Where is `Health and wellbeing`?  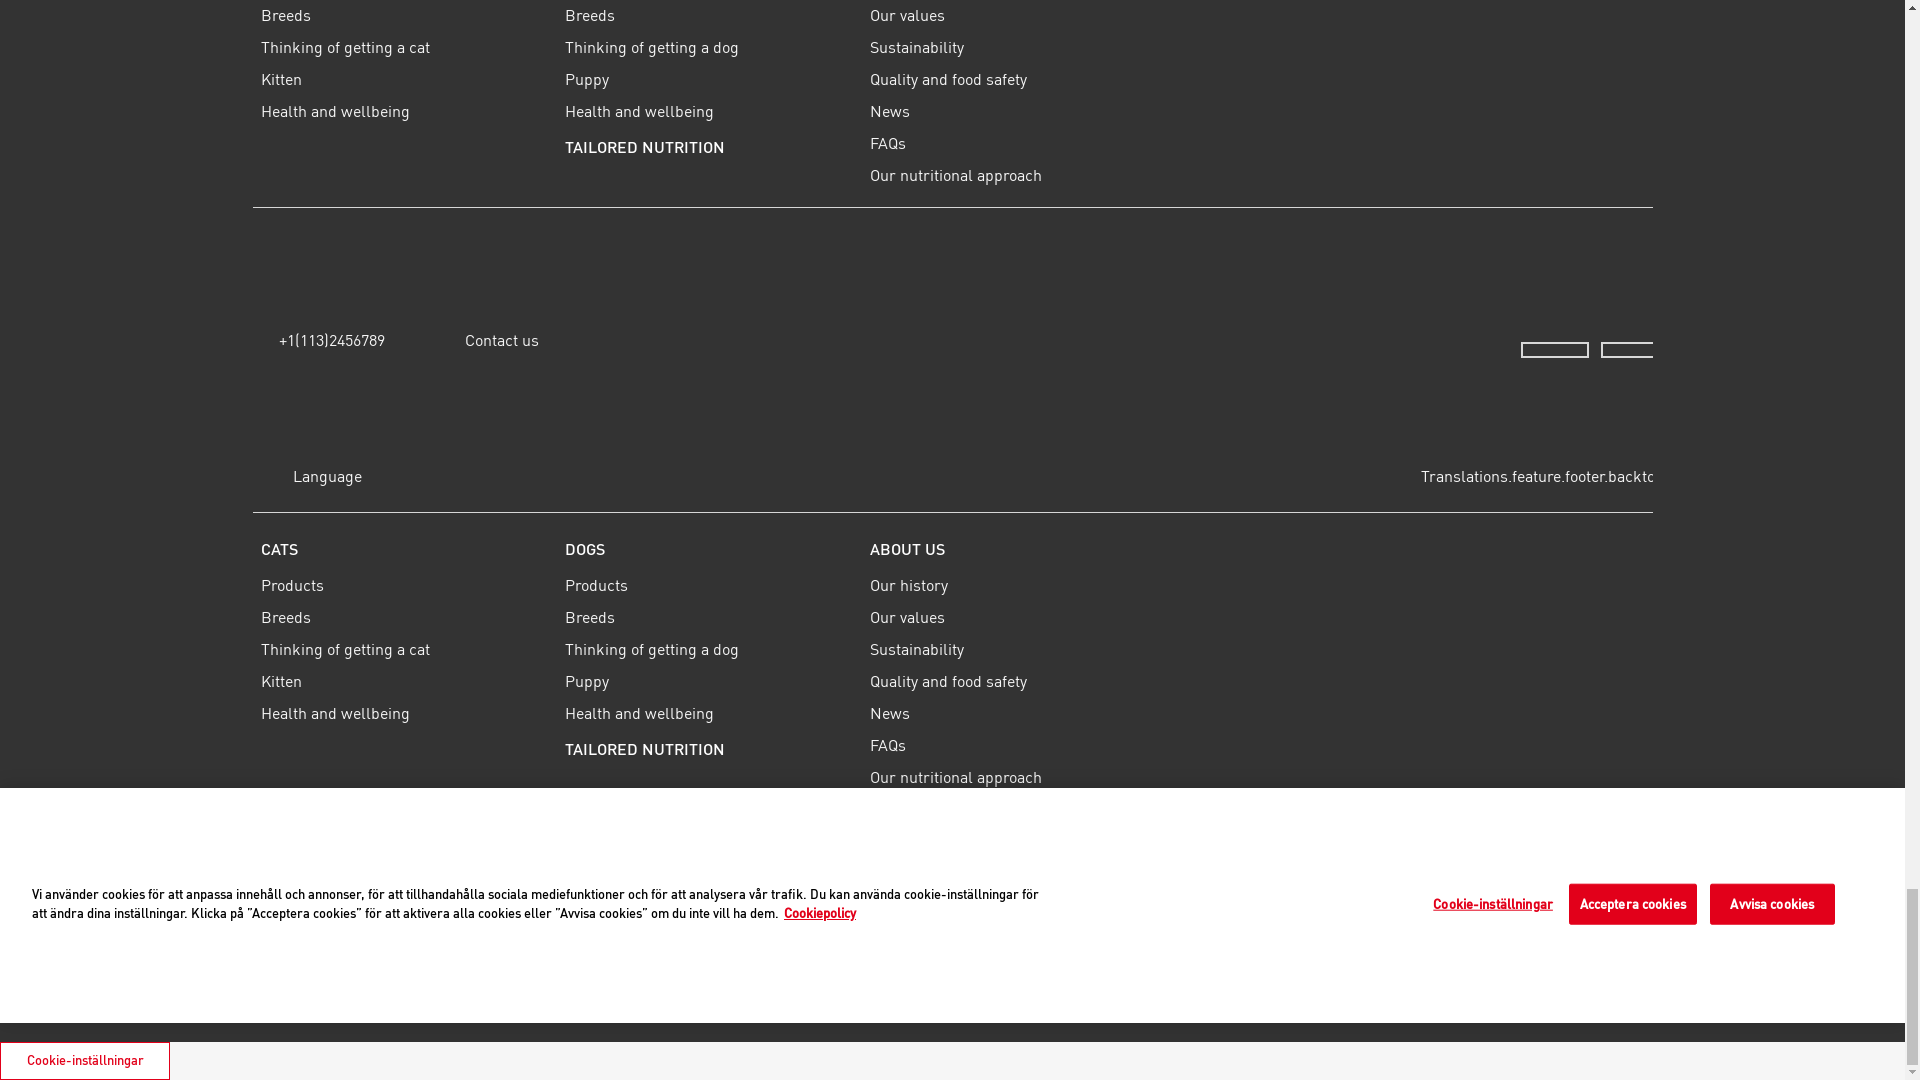 Health and wellbeing is located at coordinates (709, 111).